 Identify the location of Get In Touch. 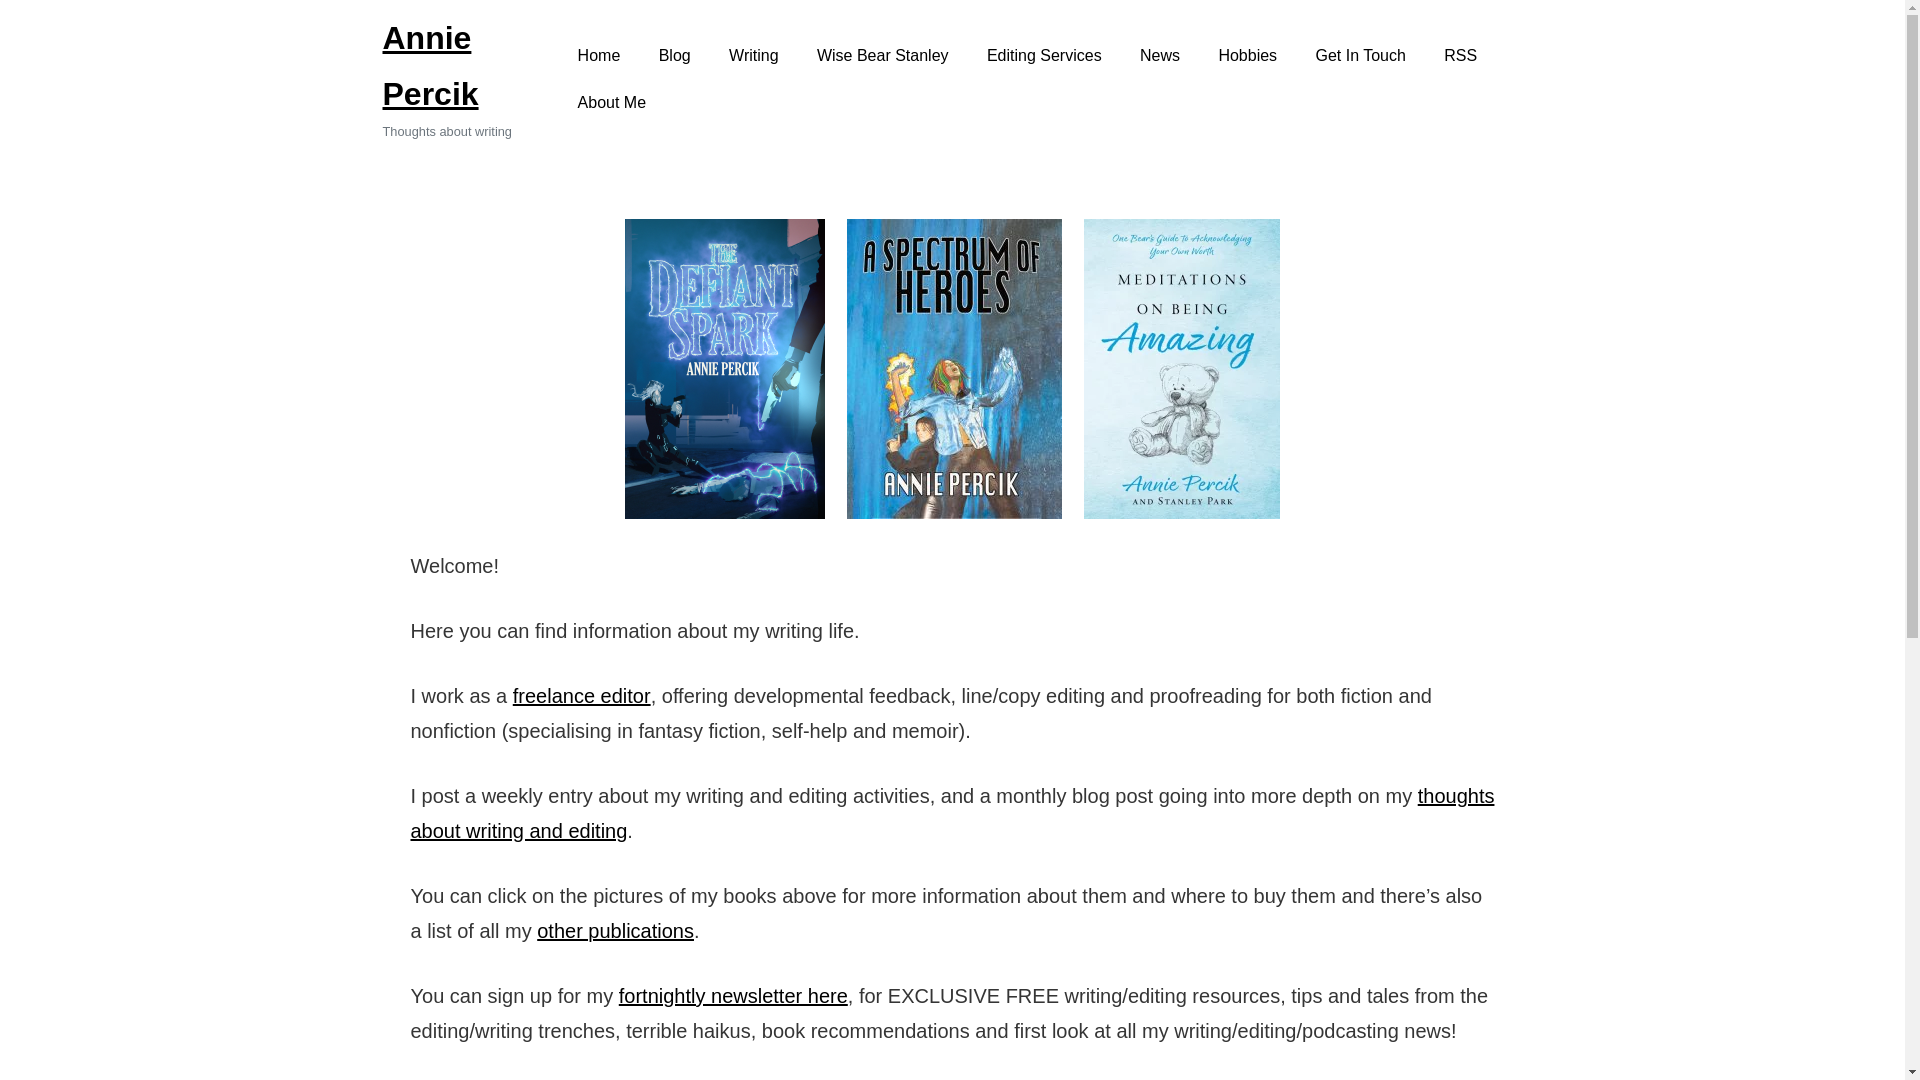
(1360, 55).